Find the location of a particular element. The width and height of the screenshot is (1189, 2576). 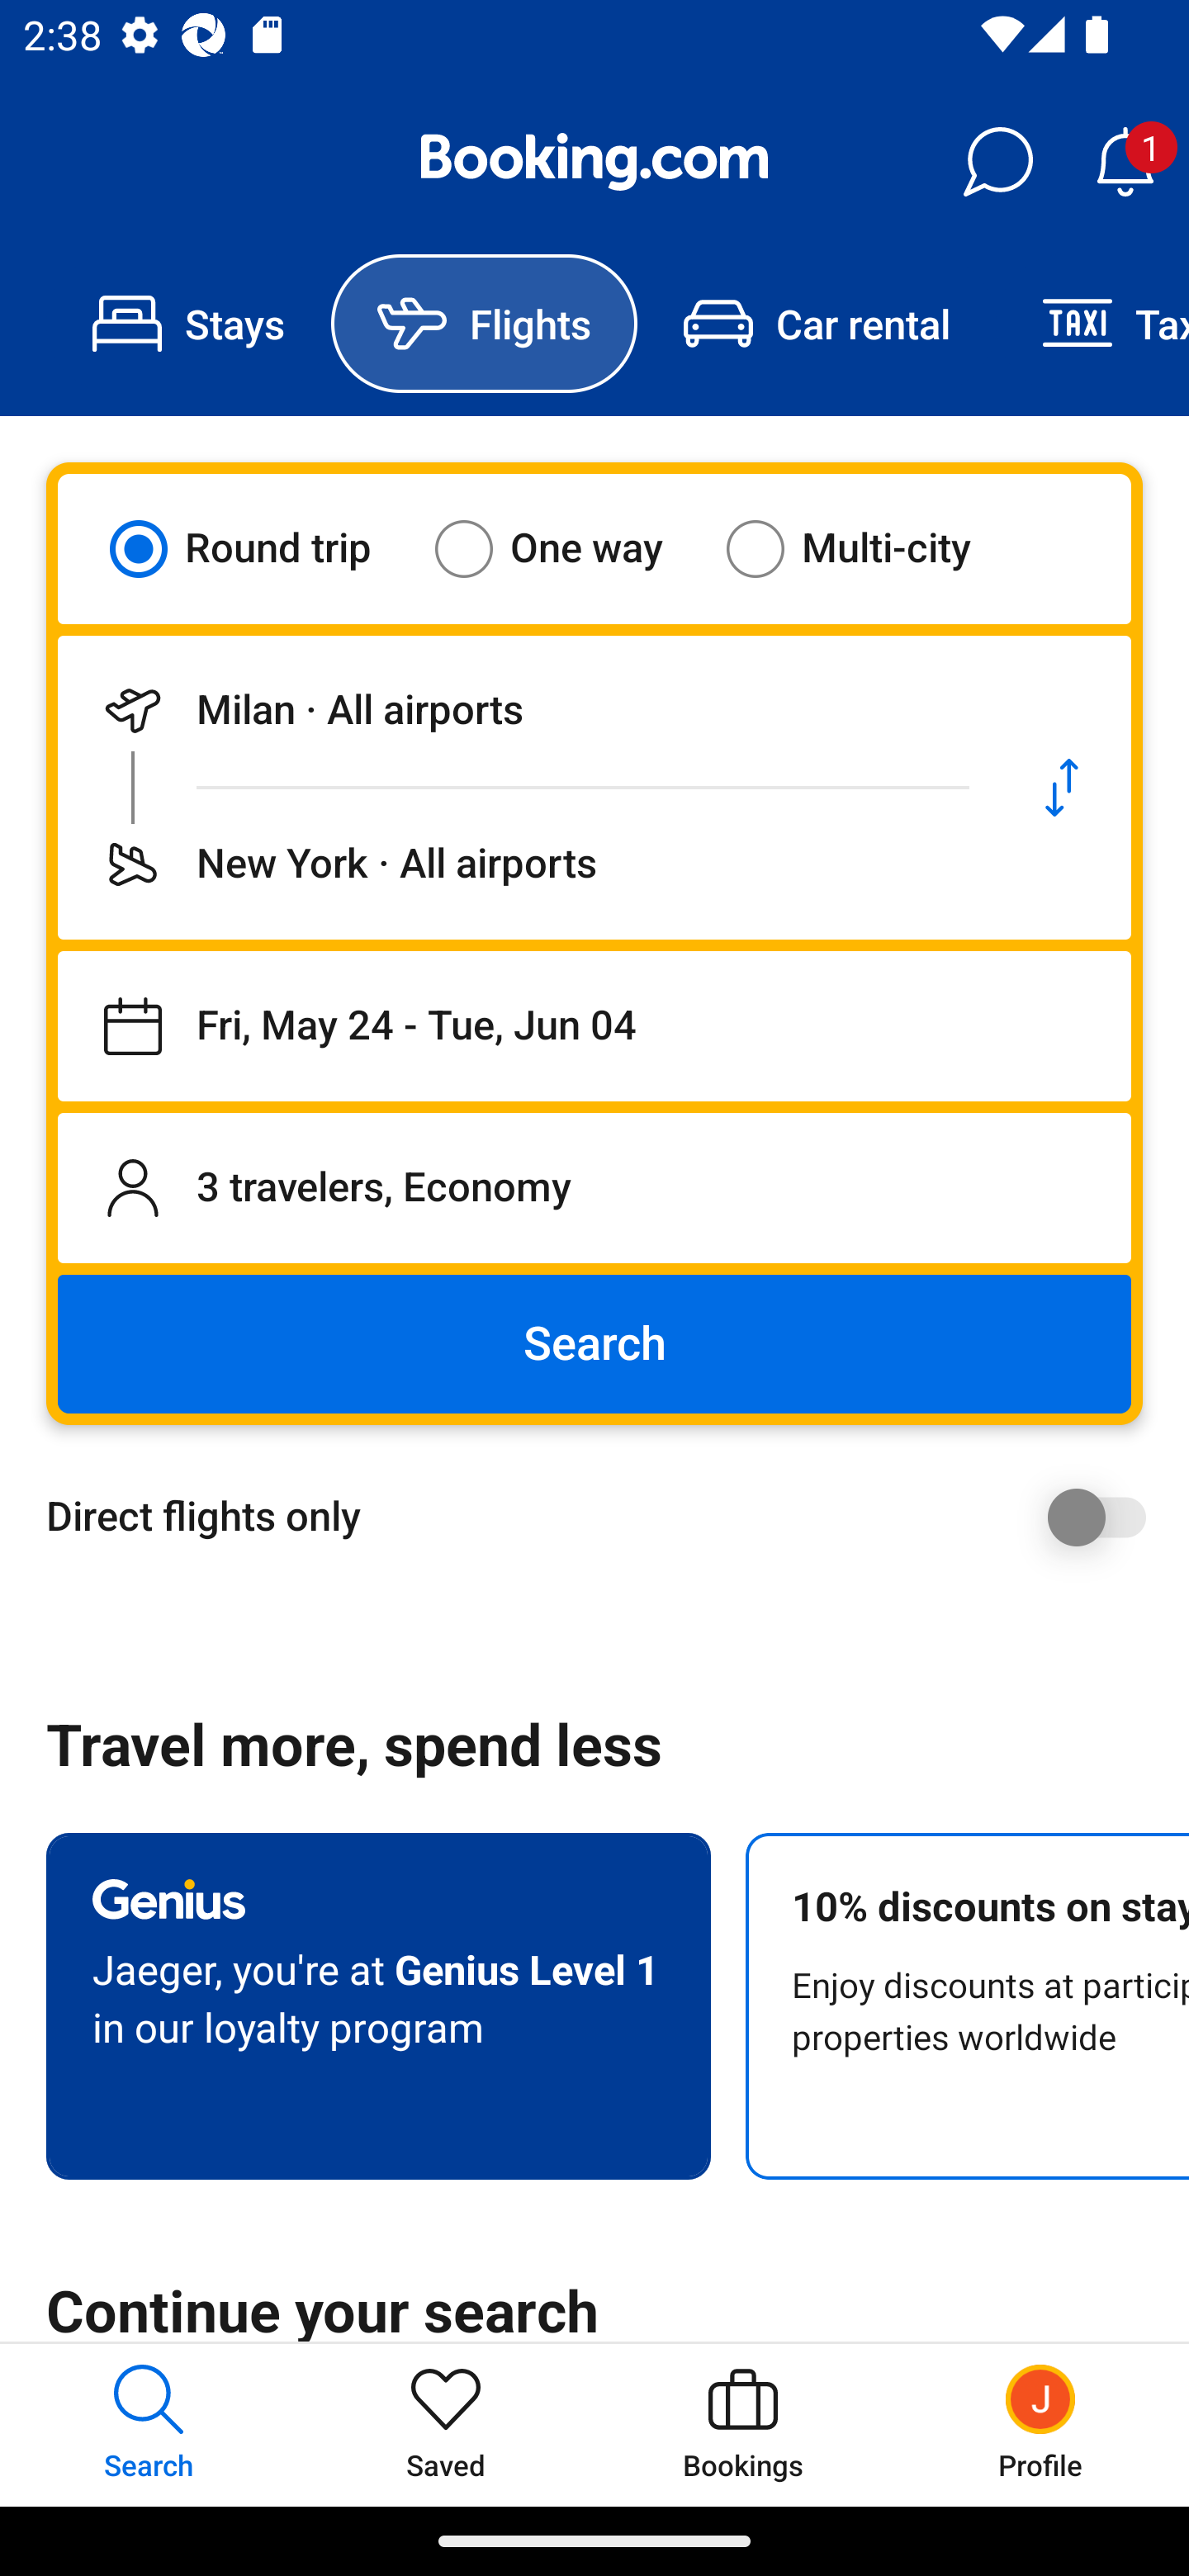

Departing from Milan · All airports is located at coordinates (525, 710).